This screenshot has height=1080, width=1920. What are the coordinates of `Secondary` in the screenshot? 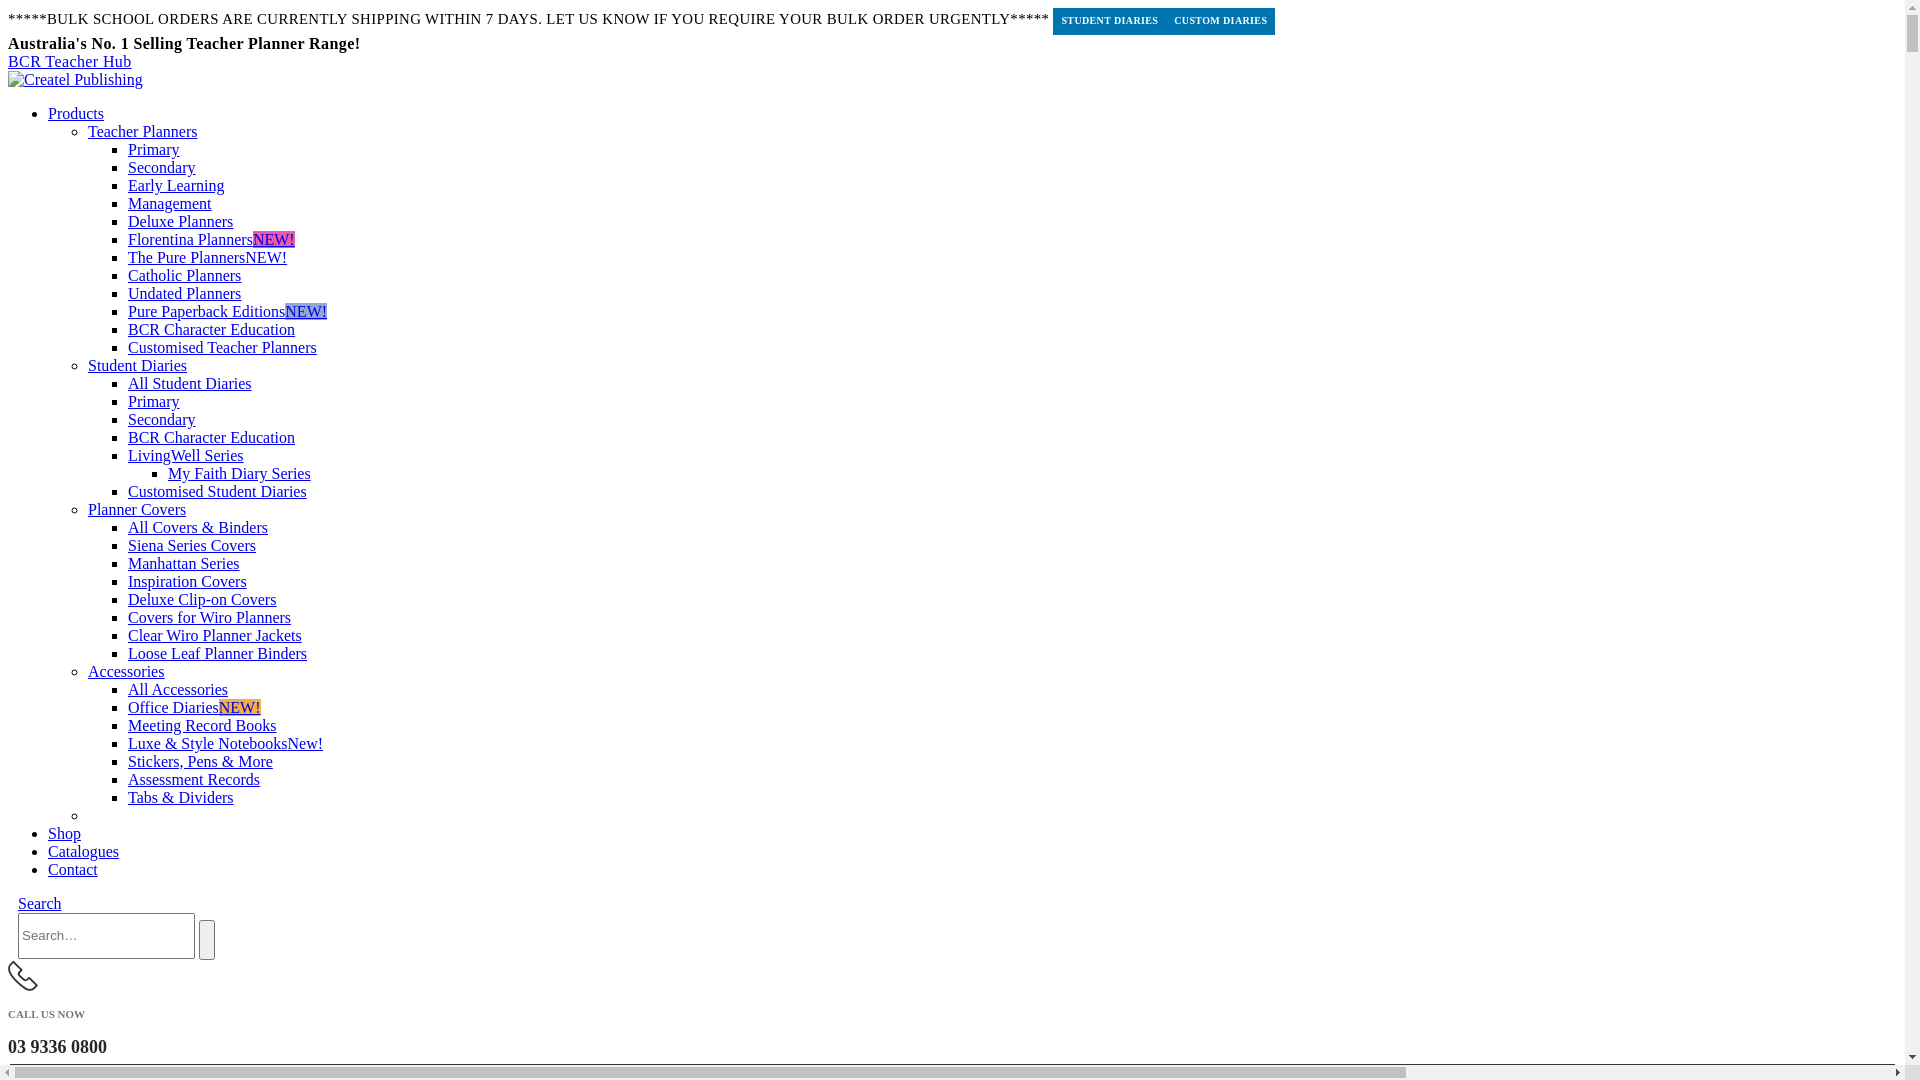 It's located at (162, 168).